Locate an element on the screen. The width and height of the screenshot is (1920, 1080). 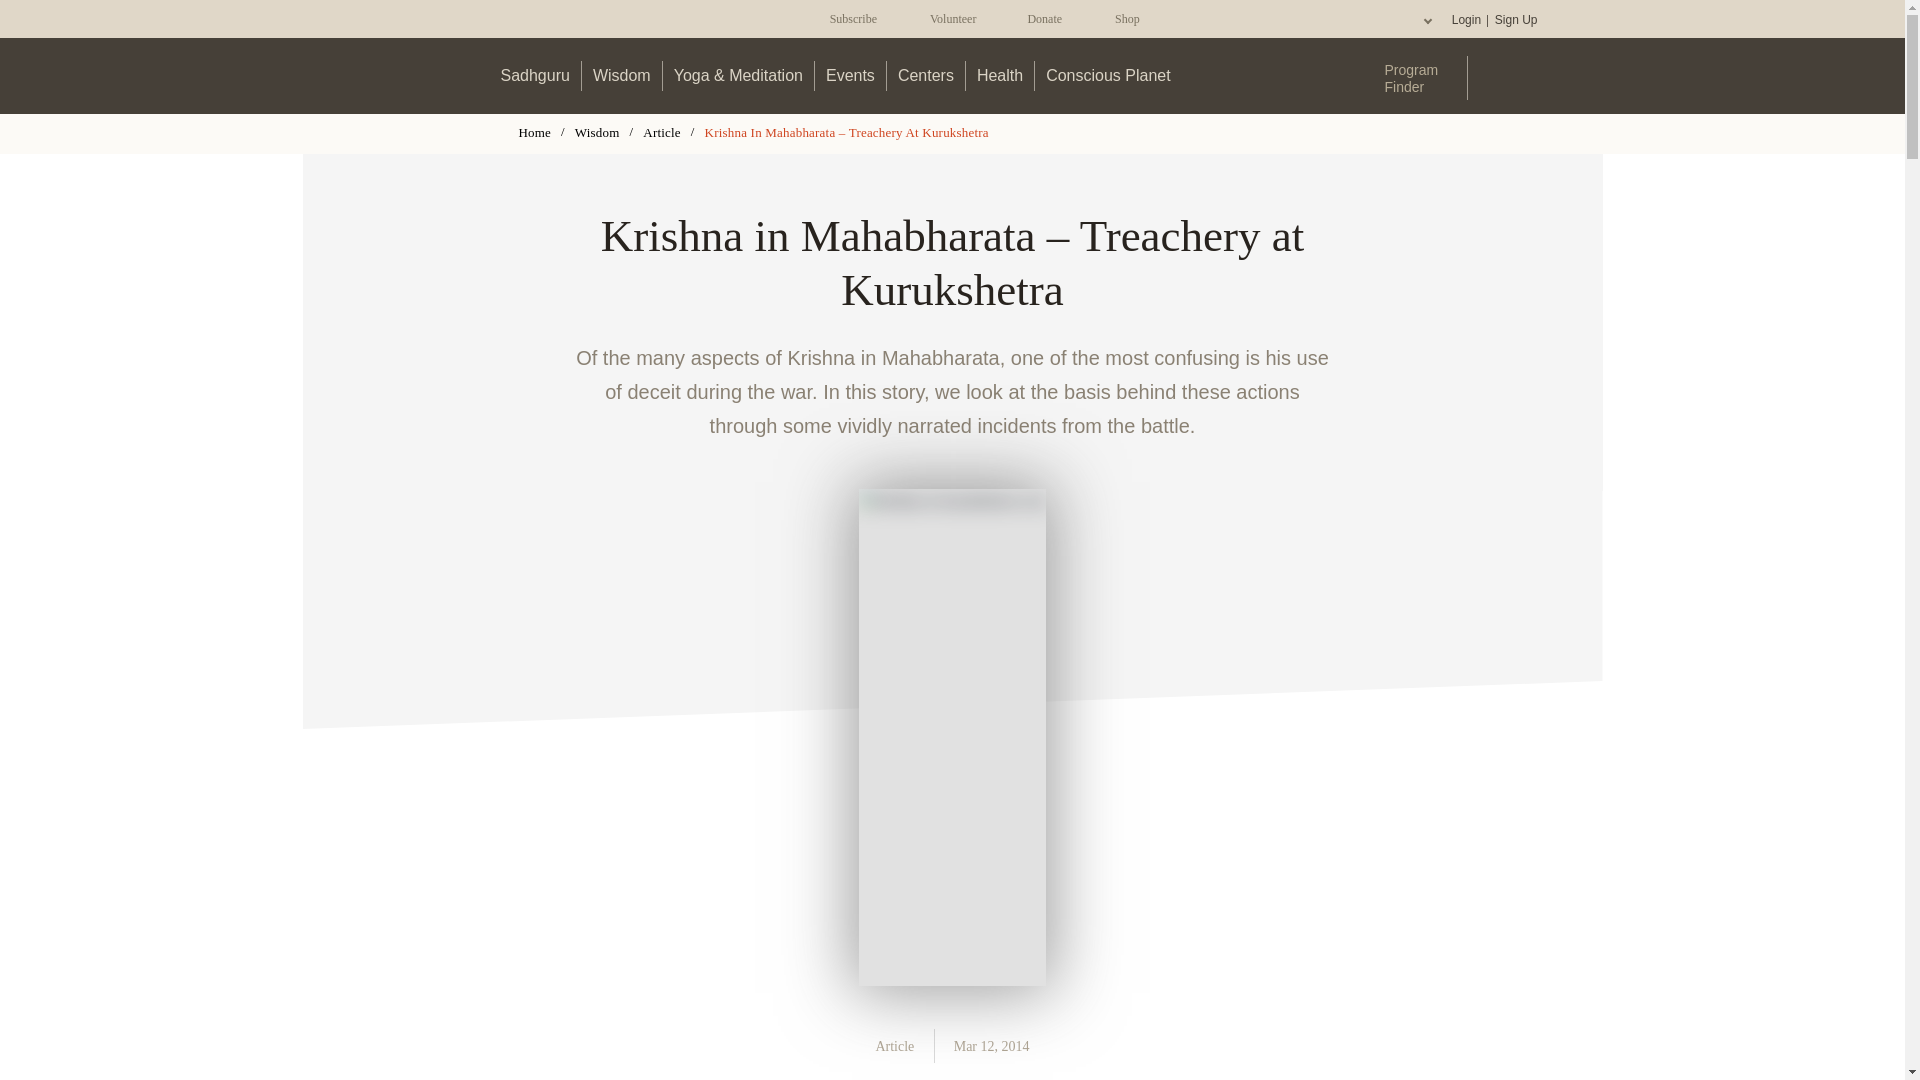
Sadhguru is located at coordinates (535, 75).